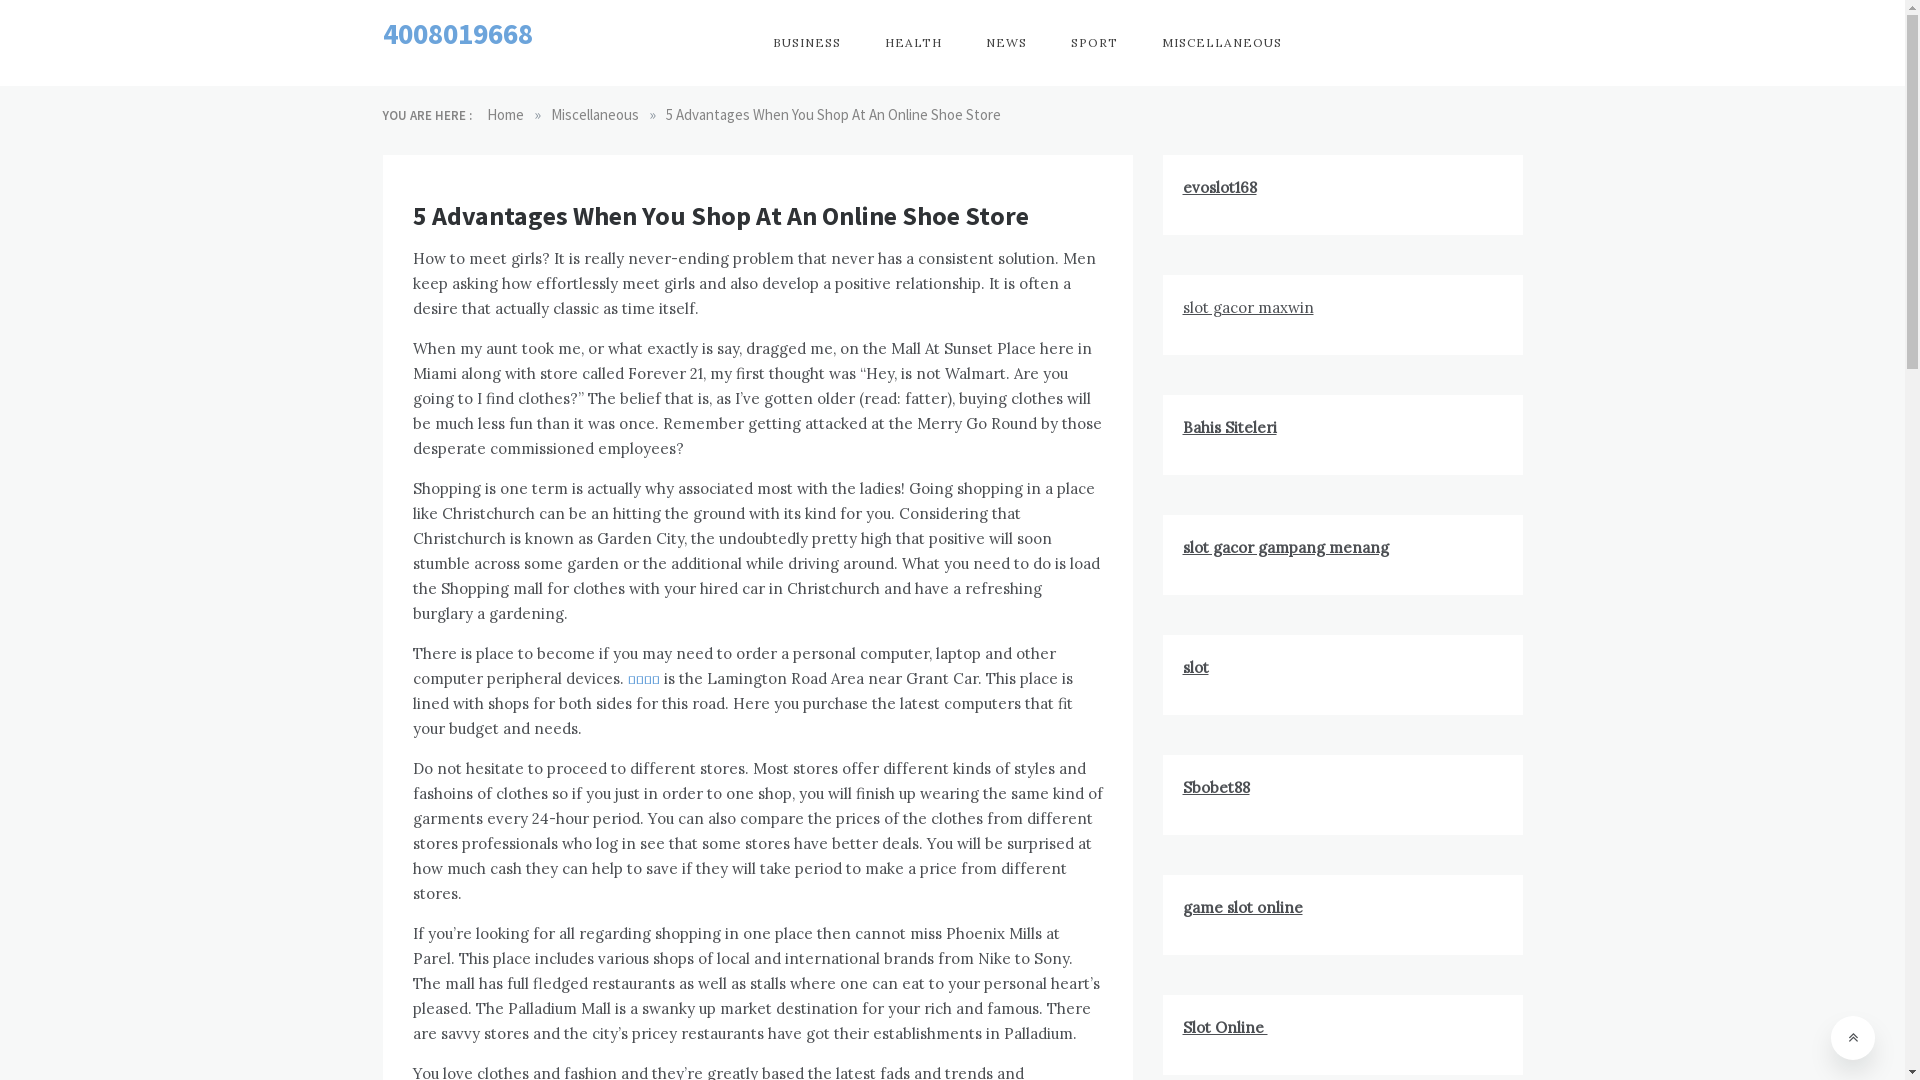  I want to click on 4008019668, so click(457, 34).